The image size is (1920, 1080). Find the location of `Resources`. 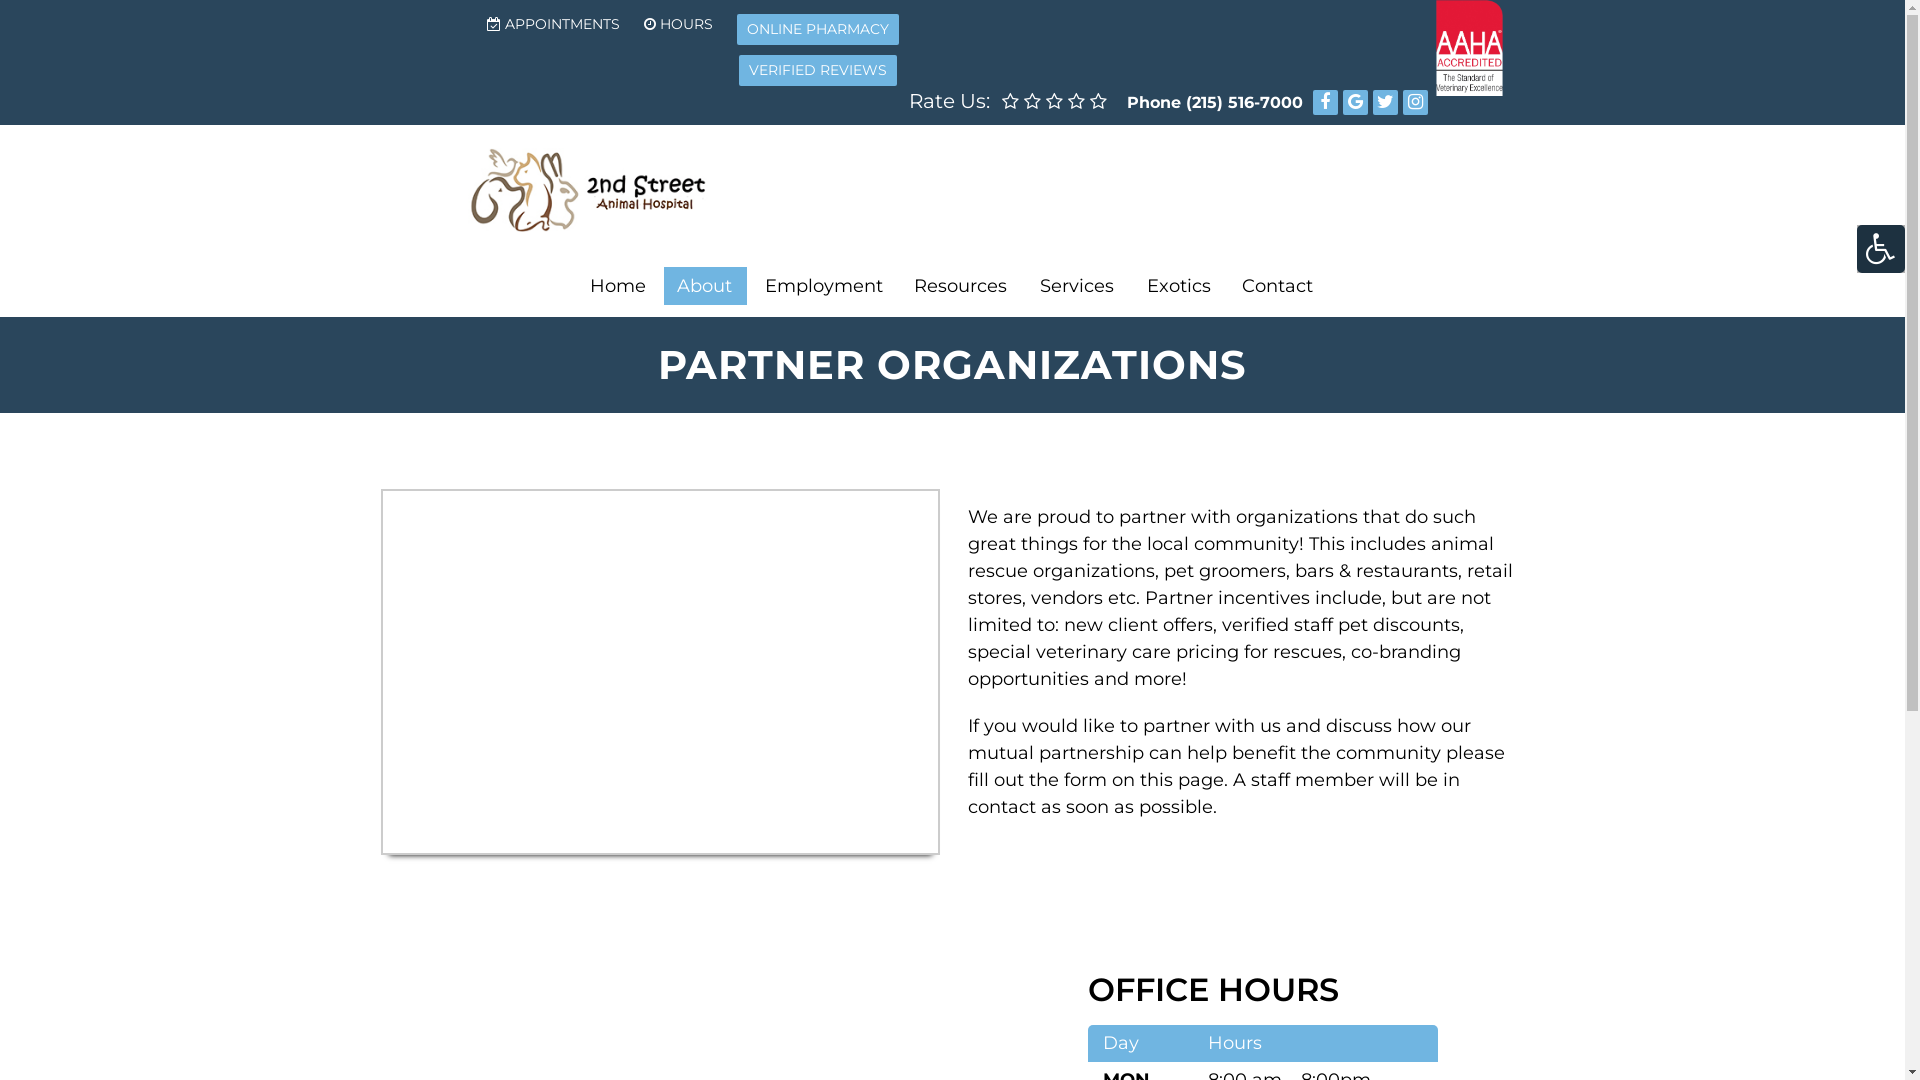

Resources is located at coordinates (962, 286).